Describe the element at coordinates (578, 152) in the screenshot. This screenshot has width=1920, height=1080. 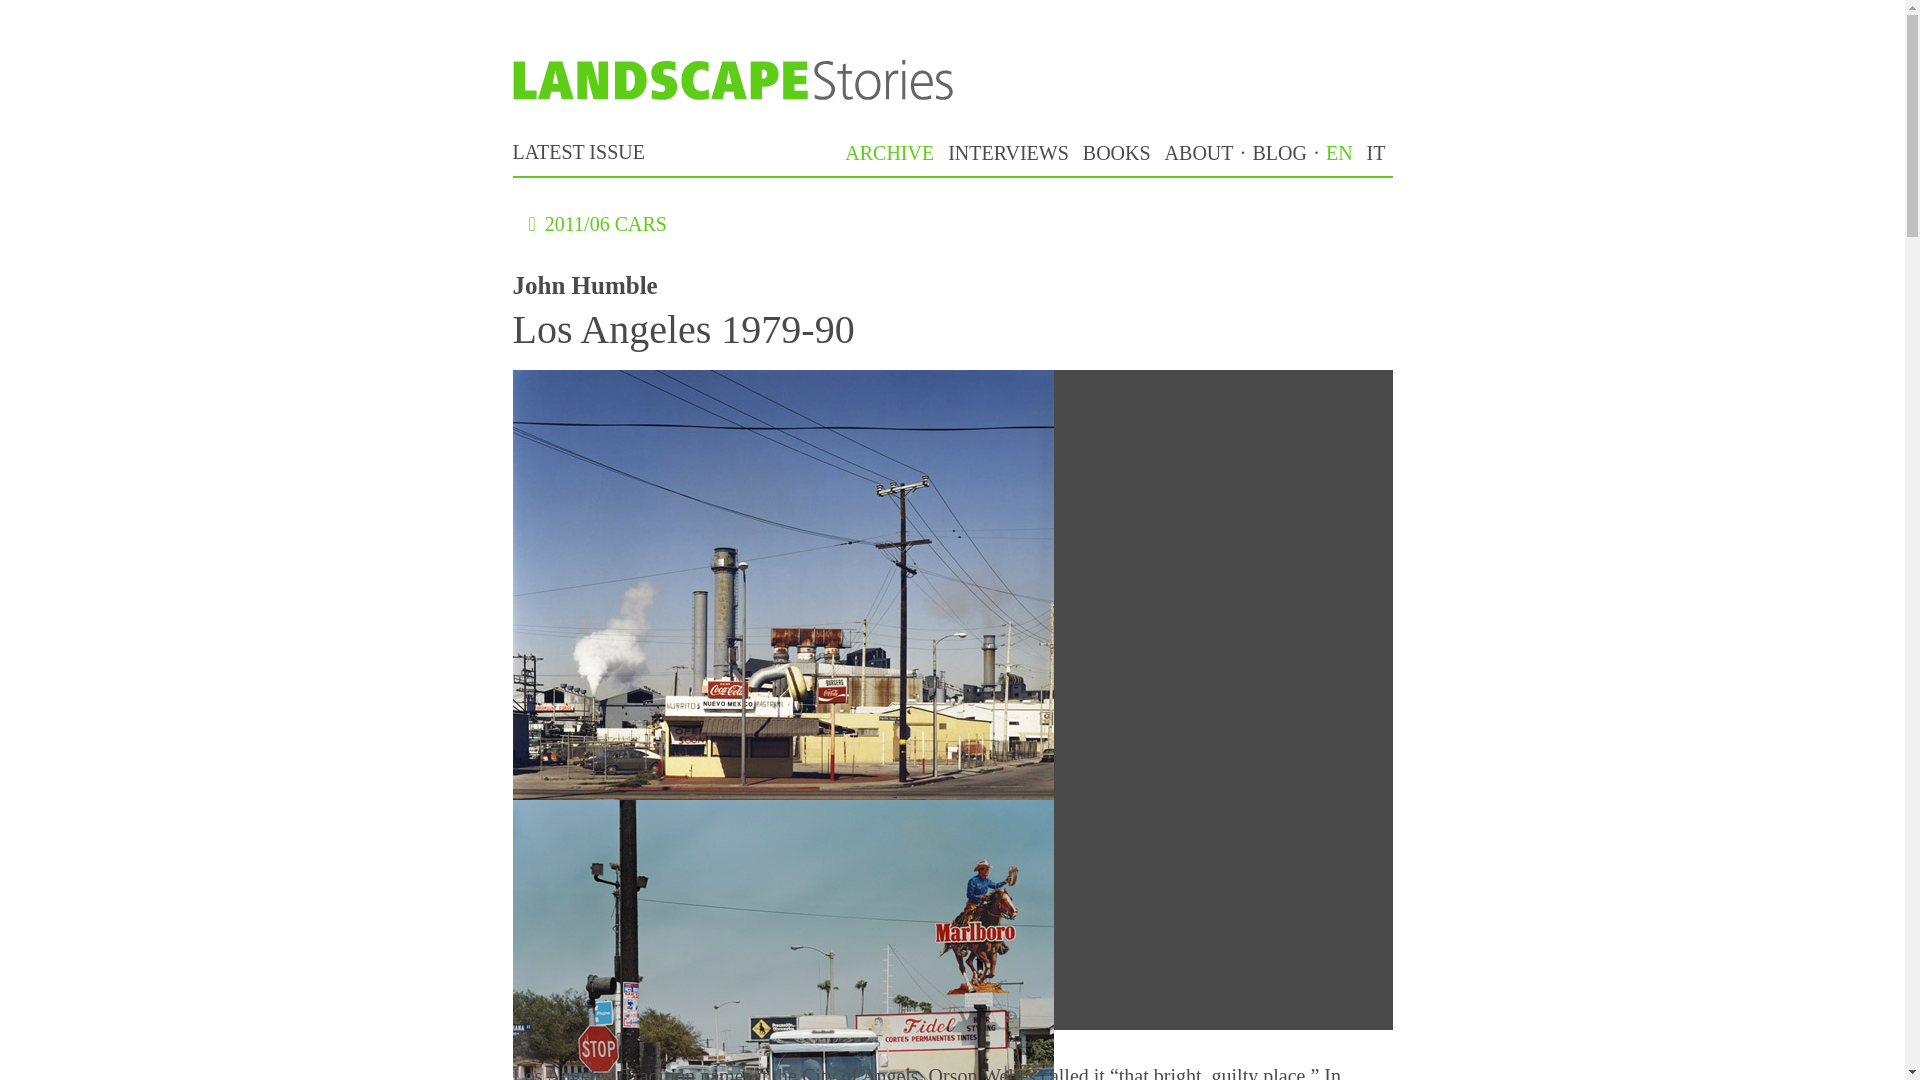
I see `LATEST ISSUE` at that location.